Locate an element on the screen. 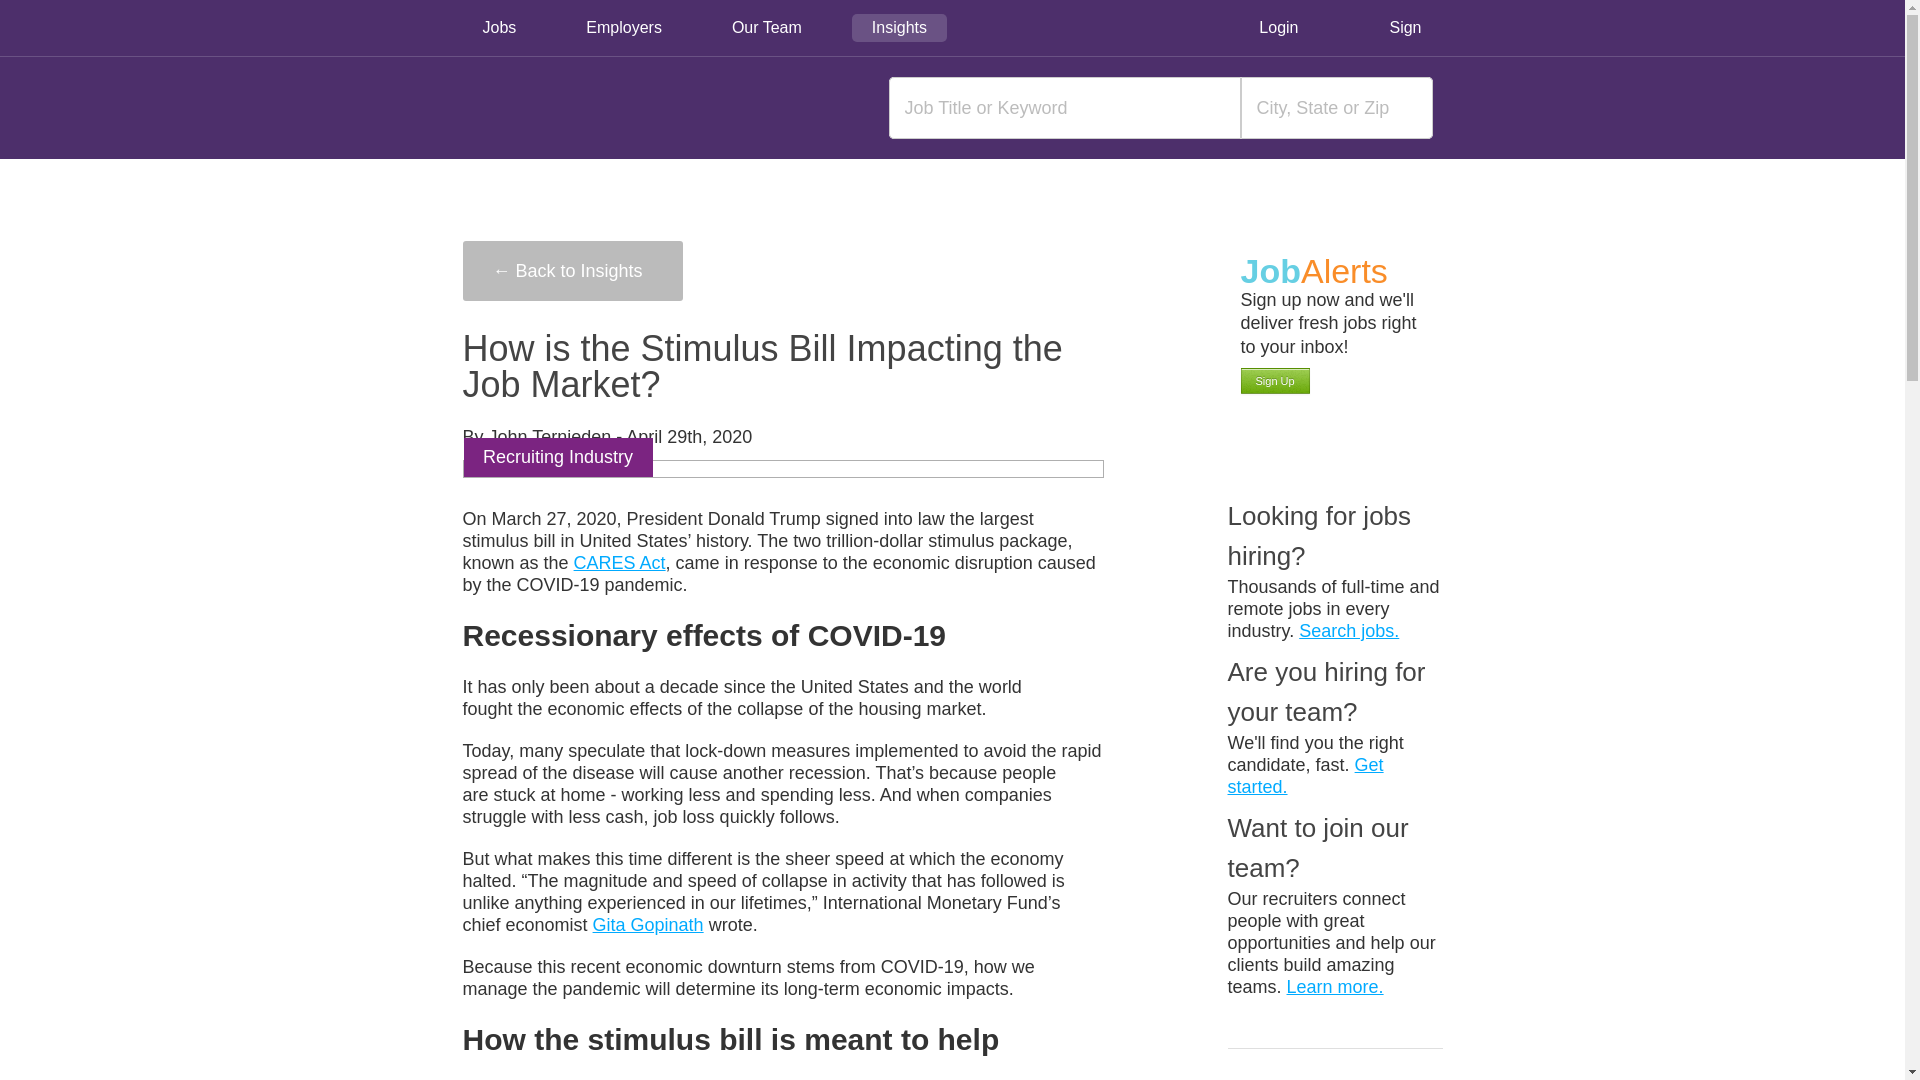 The width and height of the screenshot is (1920, 1080). Search jobs. is located at coordinates (1349, 631).